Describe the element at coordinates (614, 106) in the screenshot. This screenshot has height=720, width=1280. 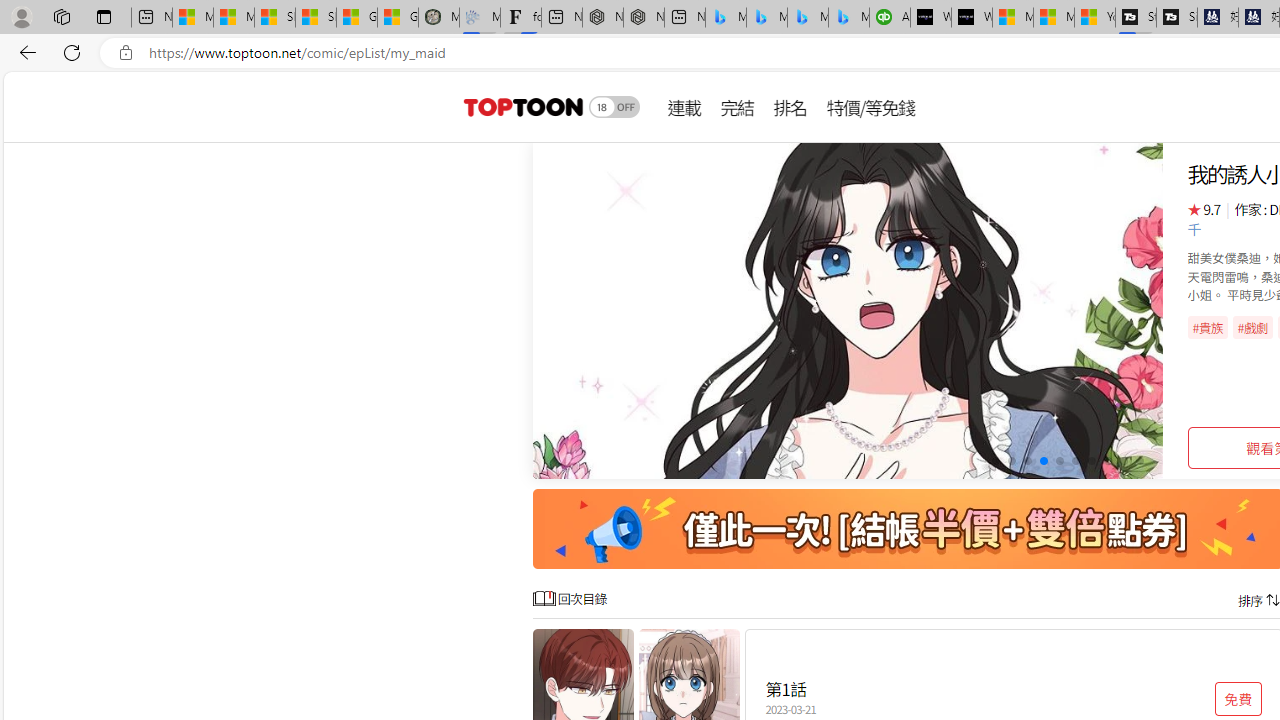
I see `Class:  switch_18mode actionAdultBtn` at that location.